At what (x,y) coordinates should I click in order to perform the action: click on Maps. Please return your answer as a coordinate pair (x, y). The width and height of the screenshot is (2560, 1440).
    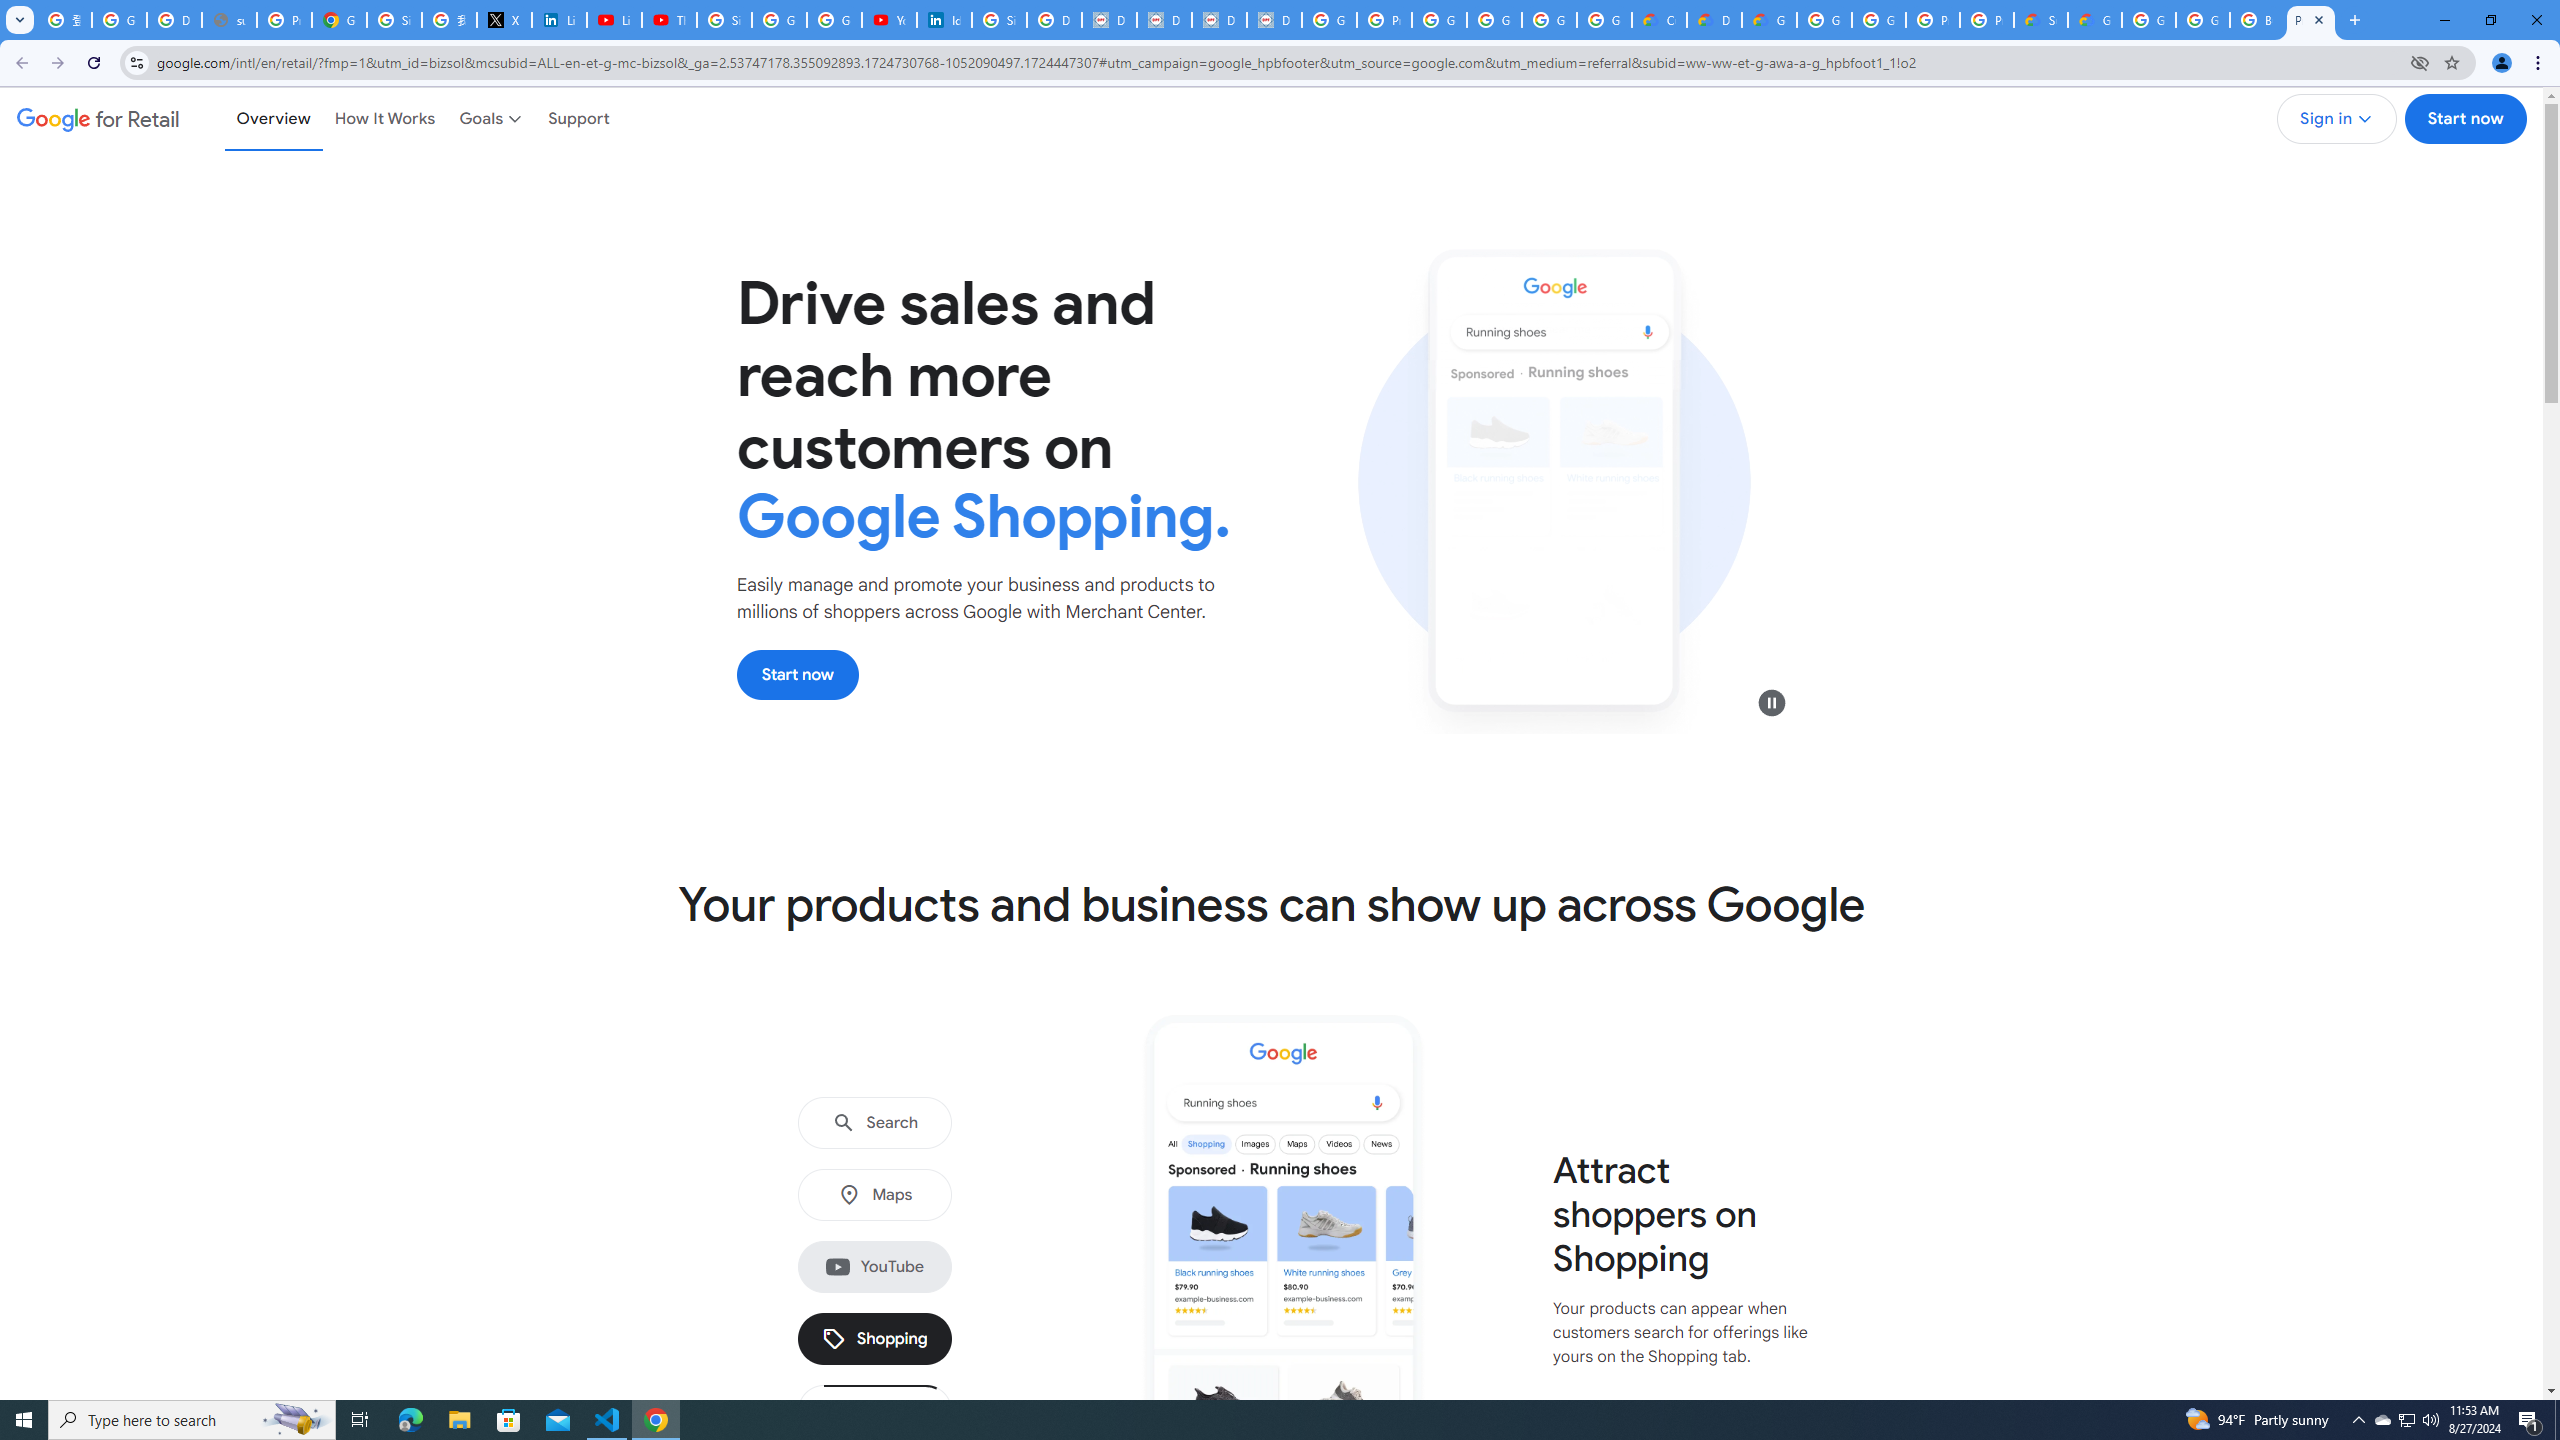
    Looking at the image, I should click on (875, 1196).